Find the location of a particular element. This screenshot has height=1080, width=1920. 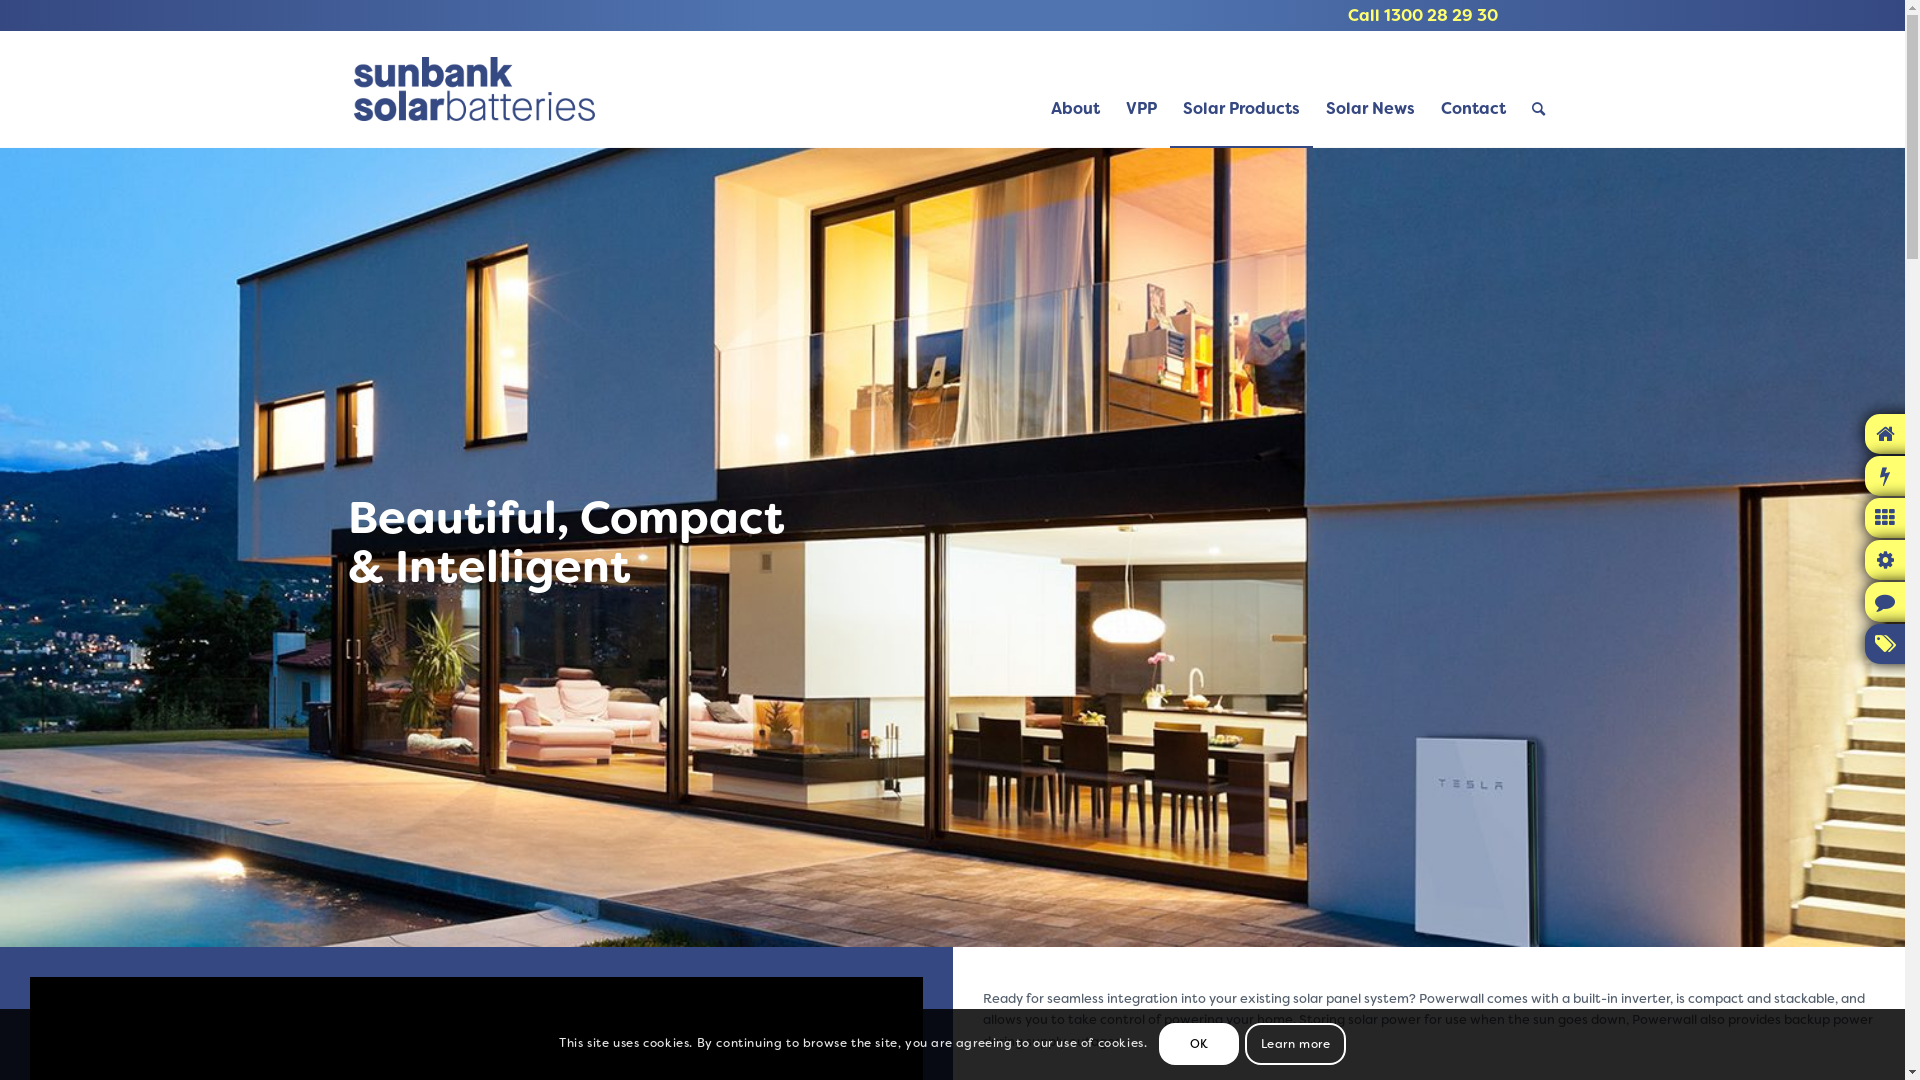

Solar Products is located at coordinates (1242, 89).